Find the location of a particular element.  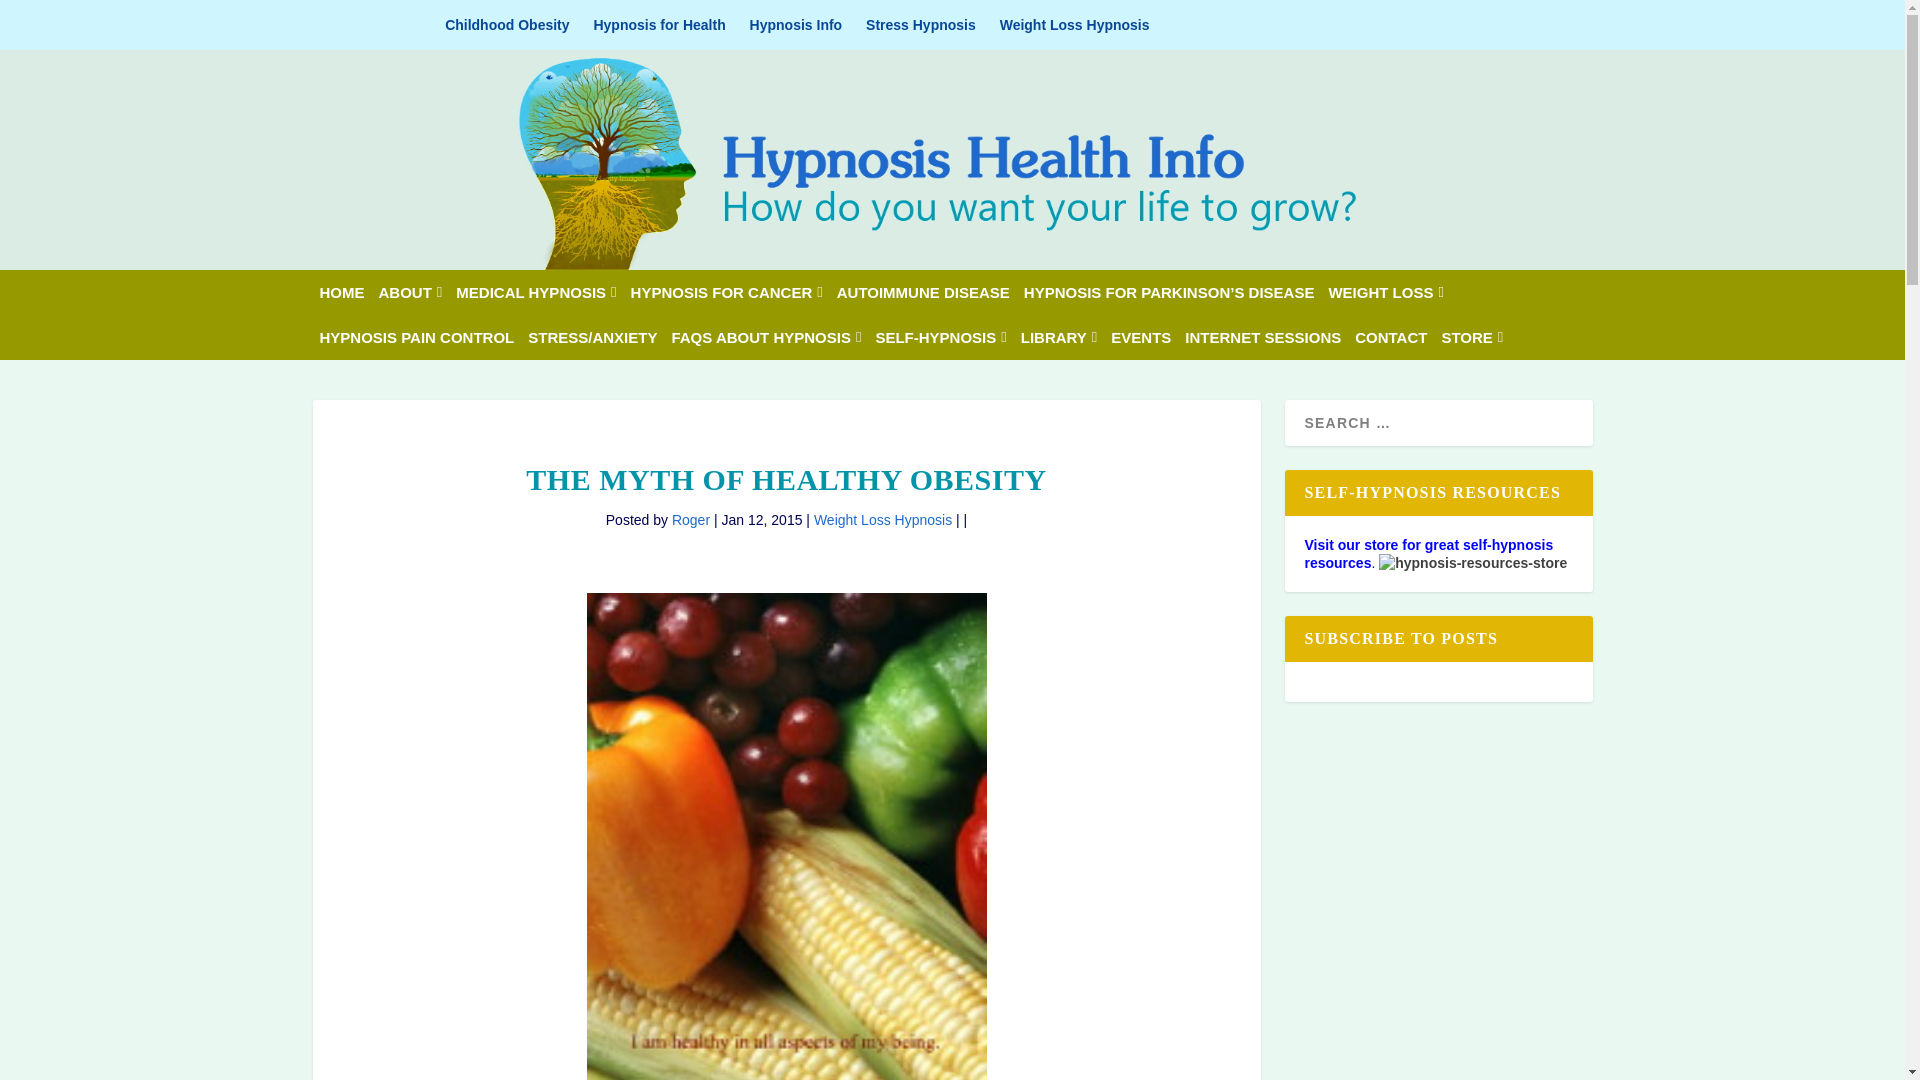

Hypnosis Info is located at coordinates (796, 24).